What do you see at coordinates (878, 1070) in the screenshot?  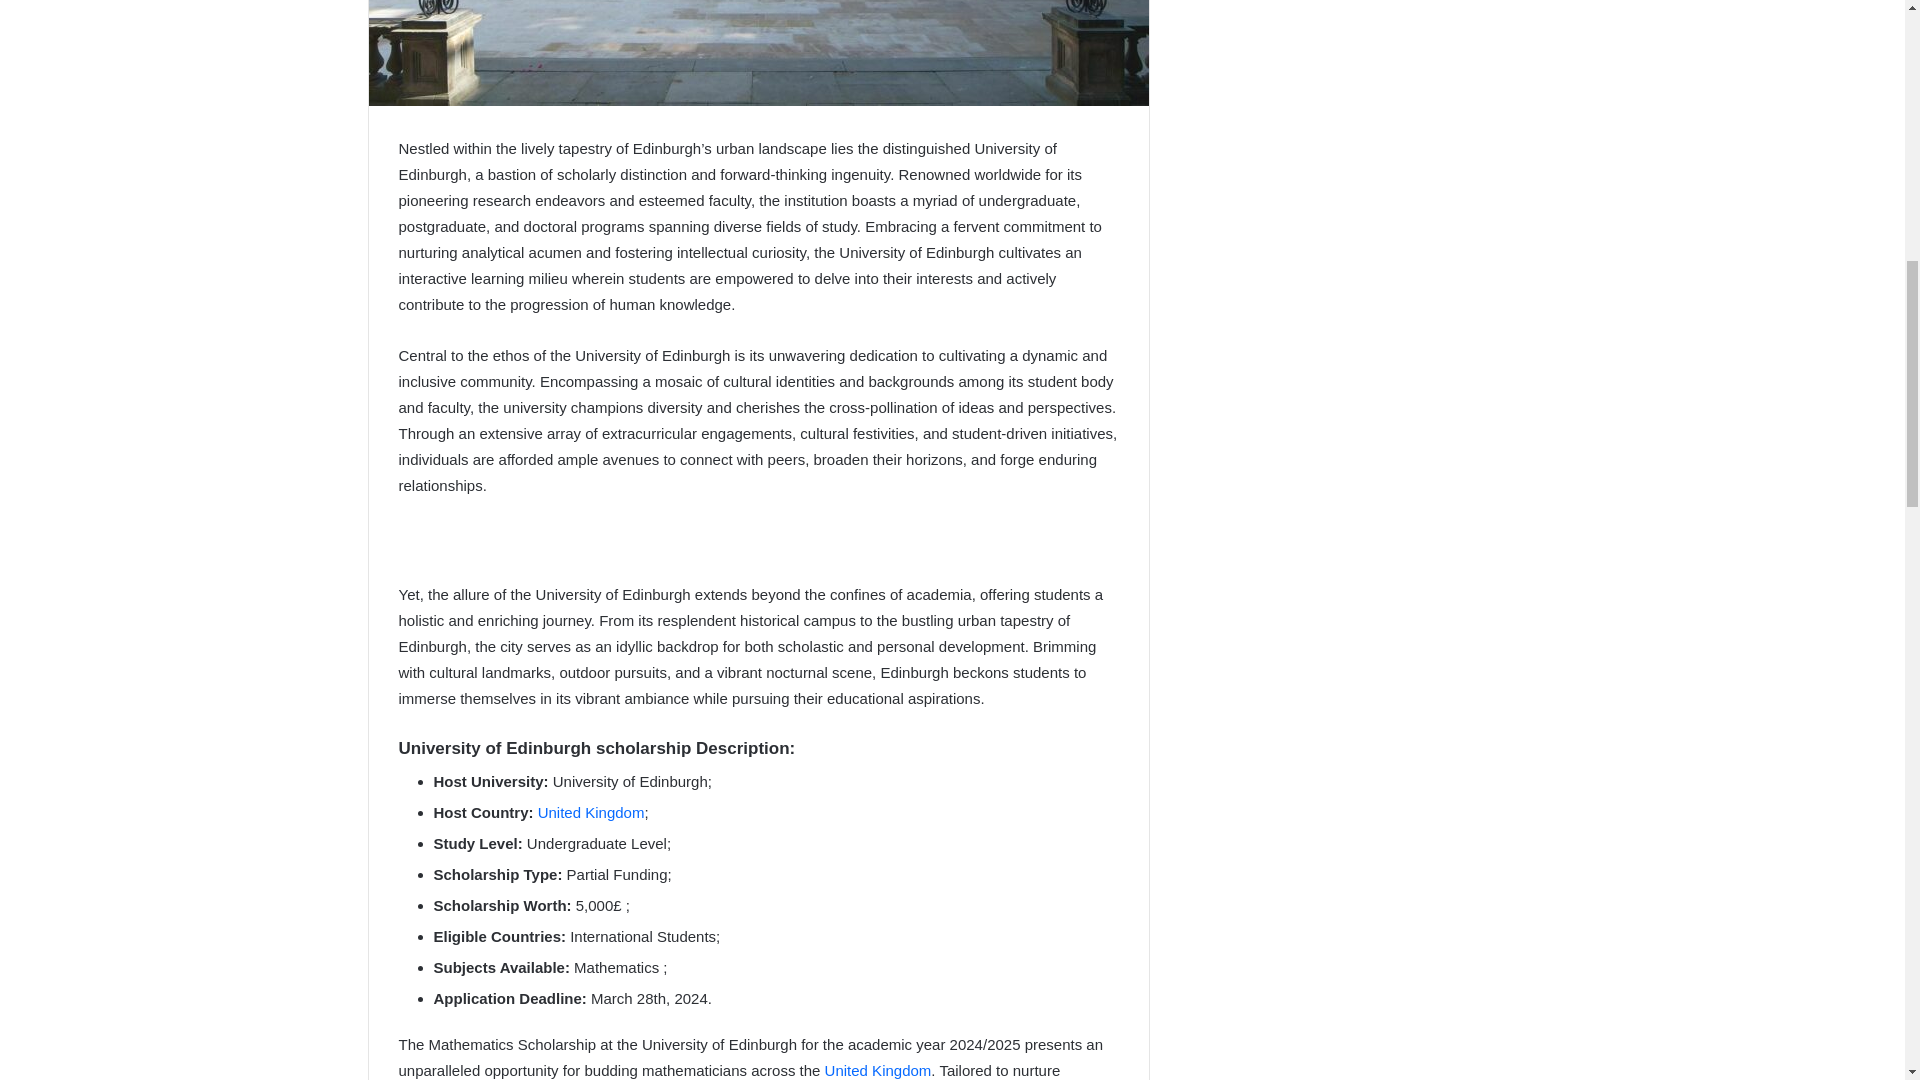 I see `United Kingdom` at bounding box center [878, 1070].